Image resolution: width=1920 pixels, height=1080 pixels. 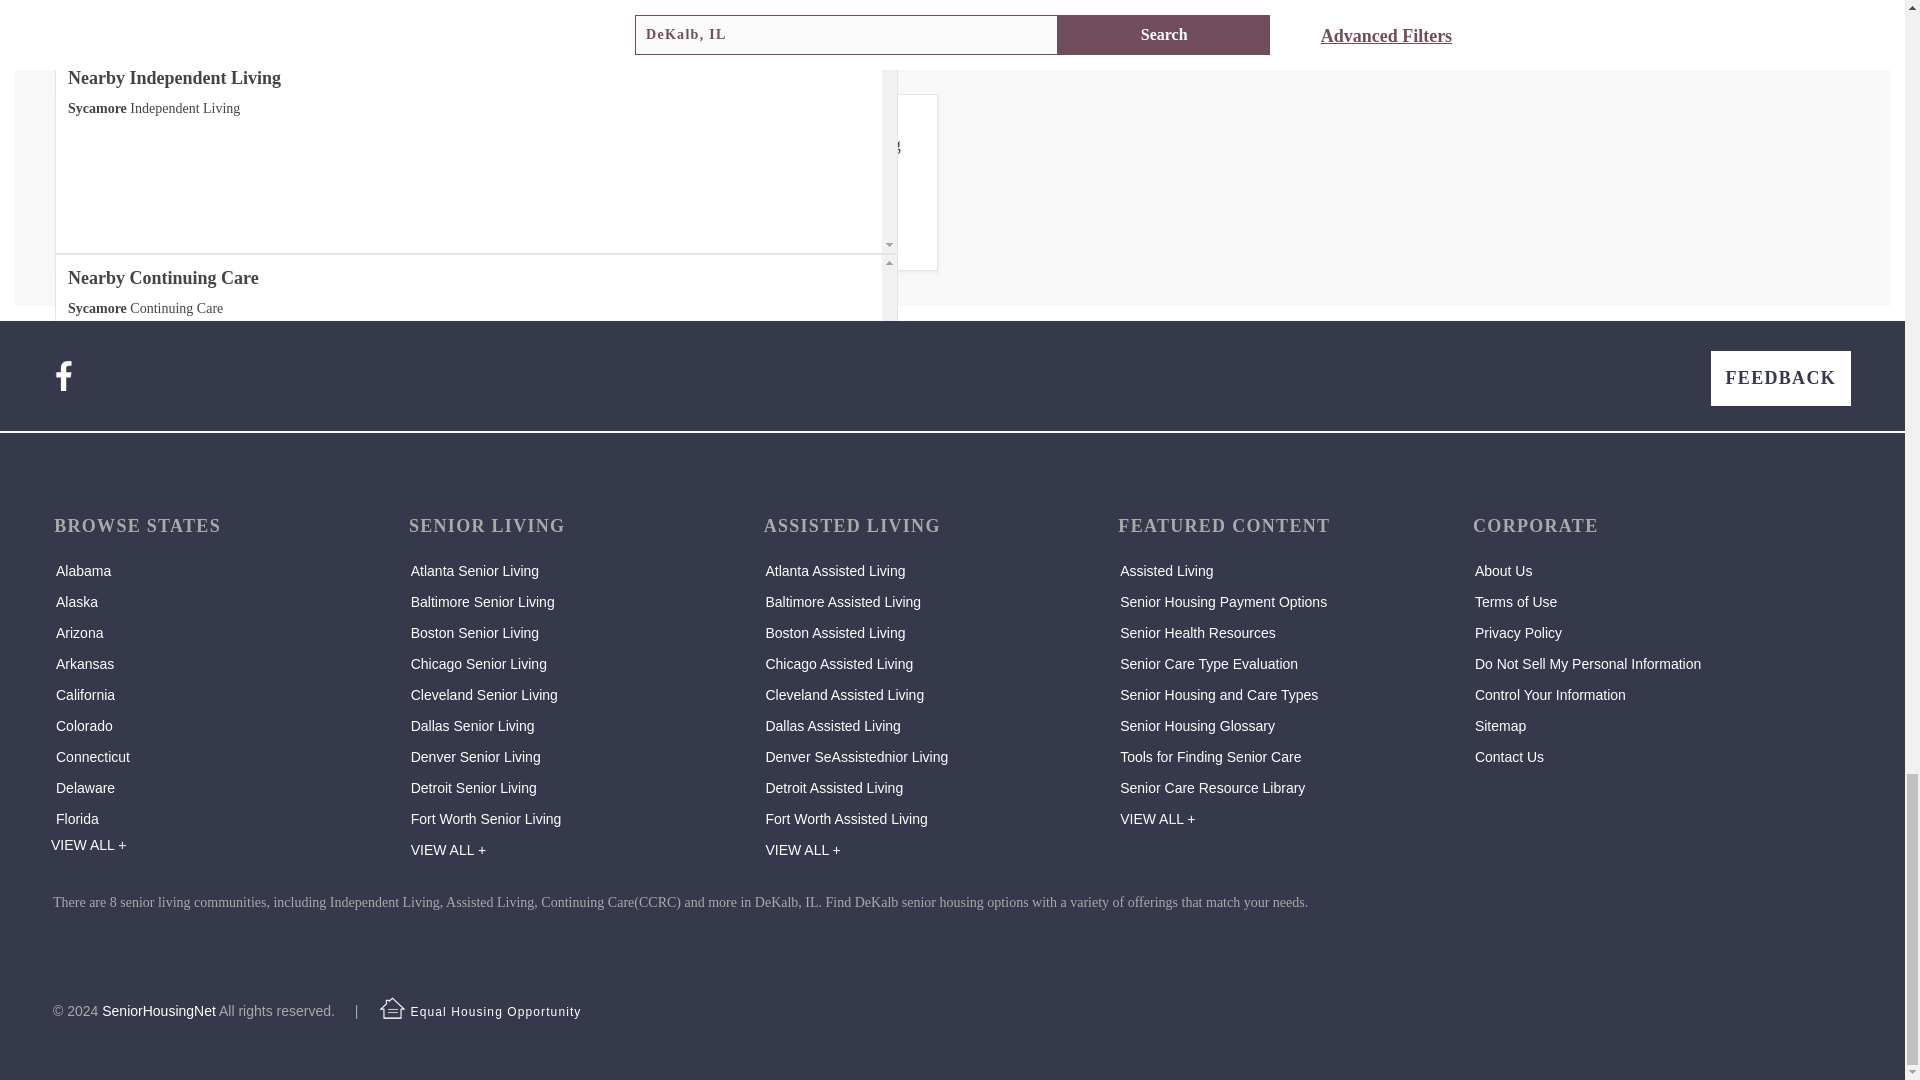 I want to click on Arizona, so click(x=79, y=633).